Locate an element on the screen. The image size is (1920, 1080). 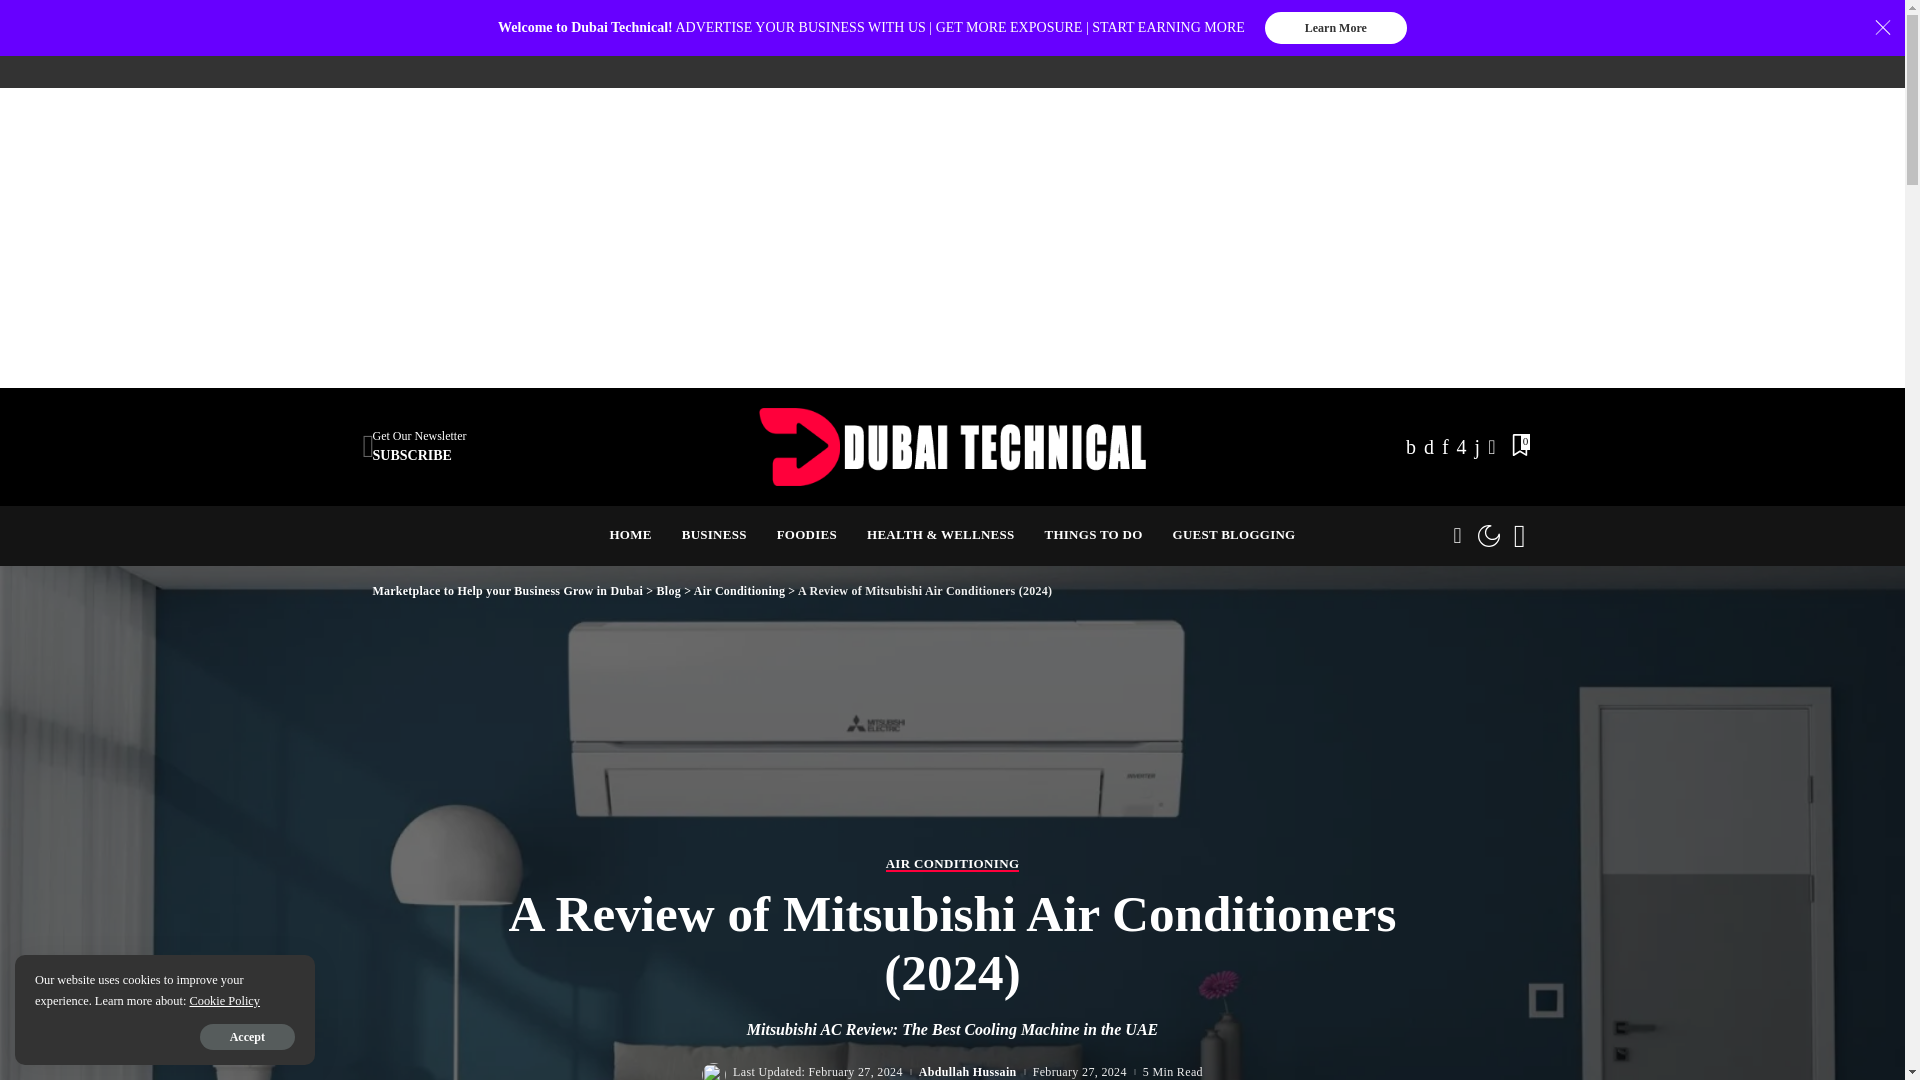
Learn More is located at coordinates (1336, 28).